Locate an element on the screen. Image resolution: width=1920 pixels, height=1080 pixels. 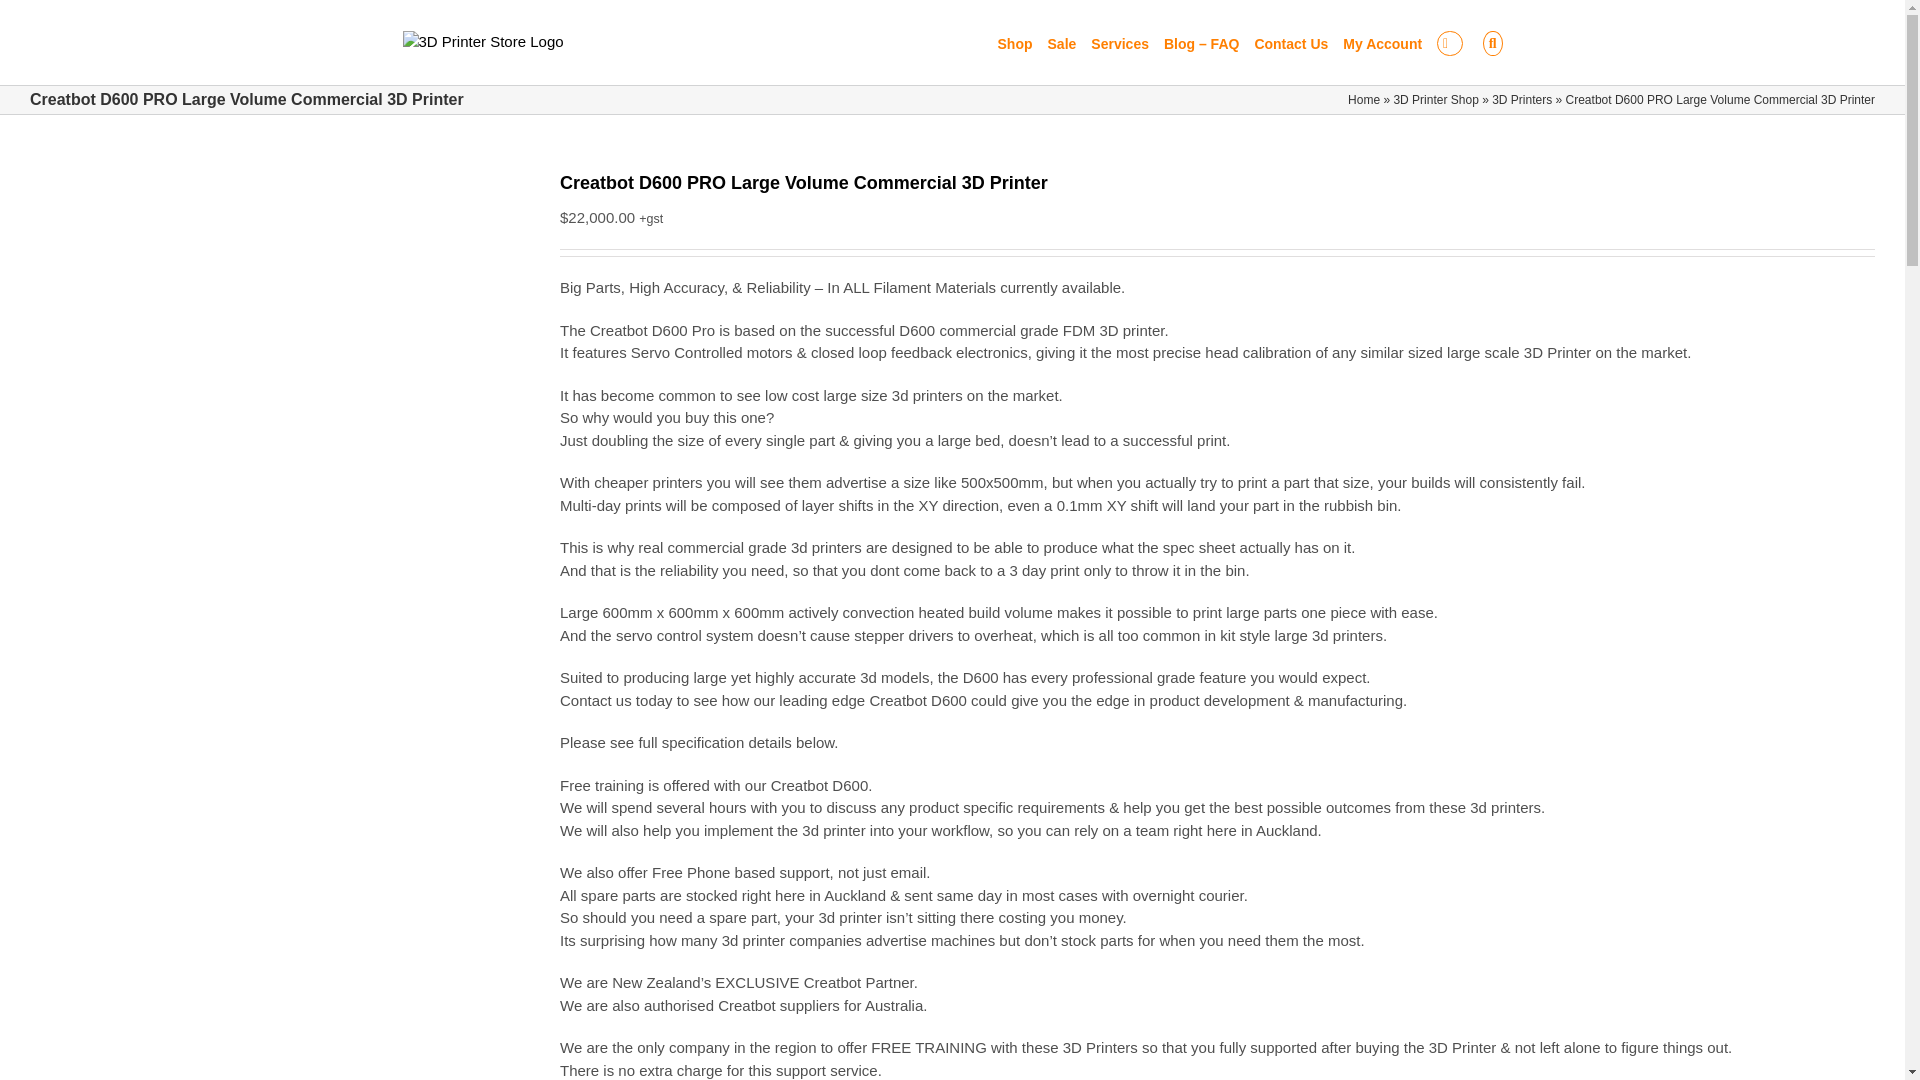
Search is located at coordinates (1492, 42).